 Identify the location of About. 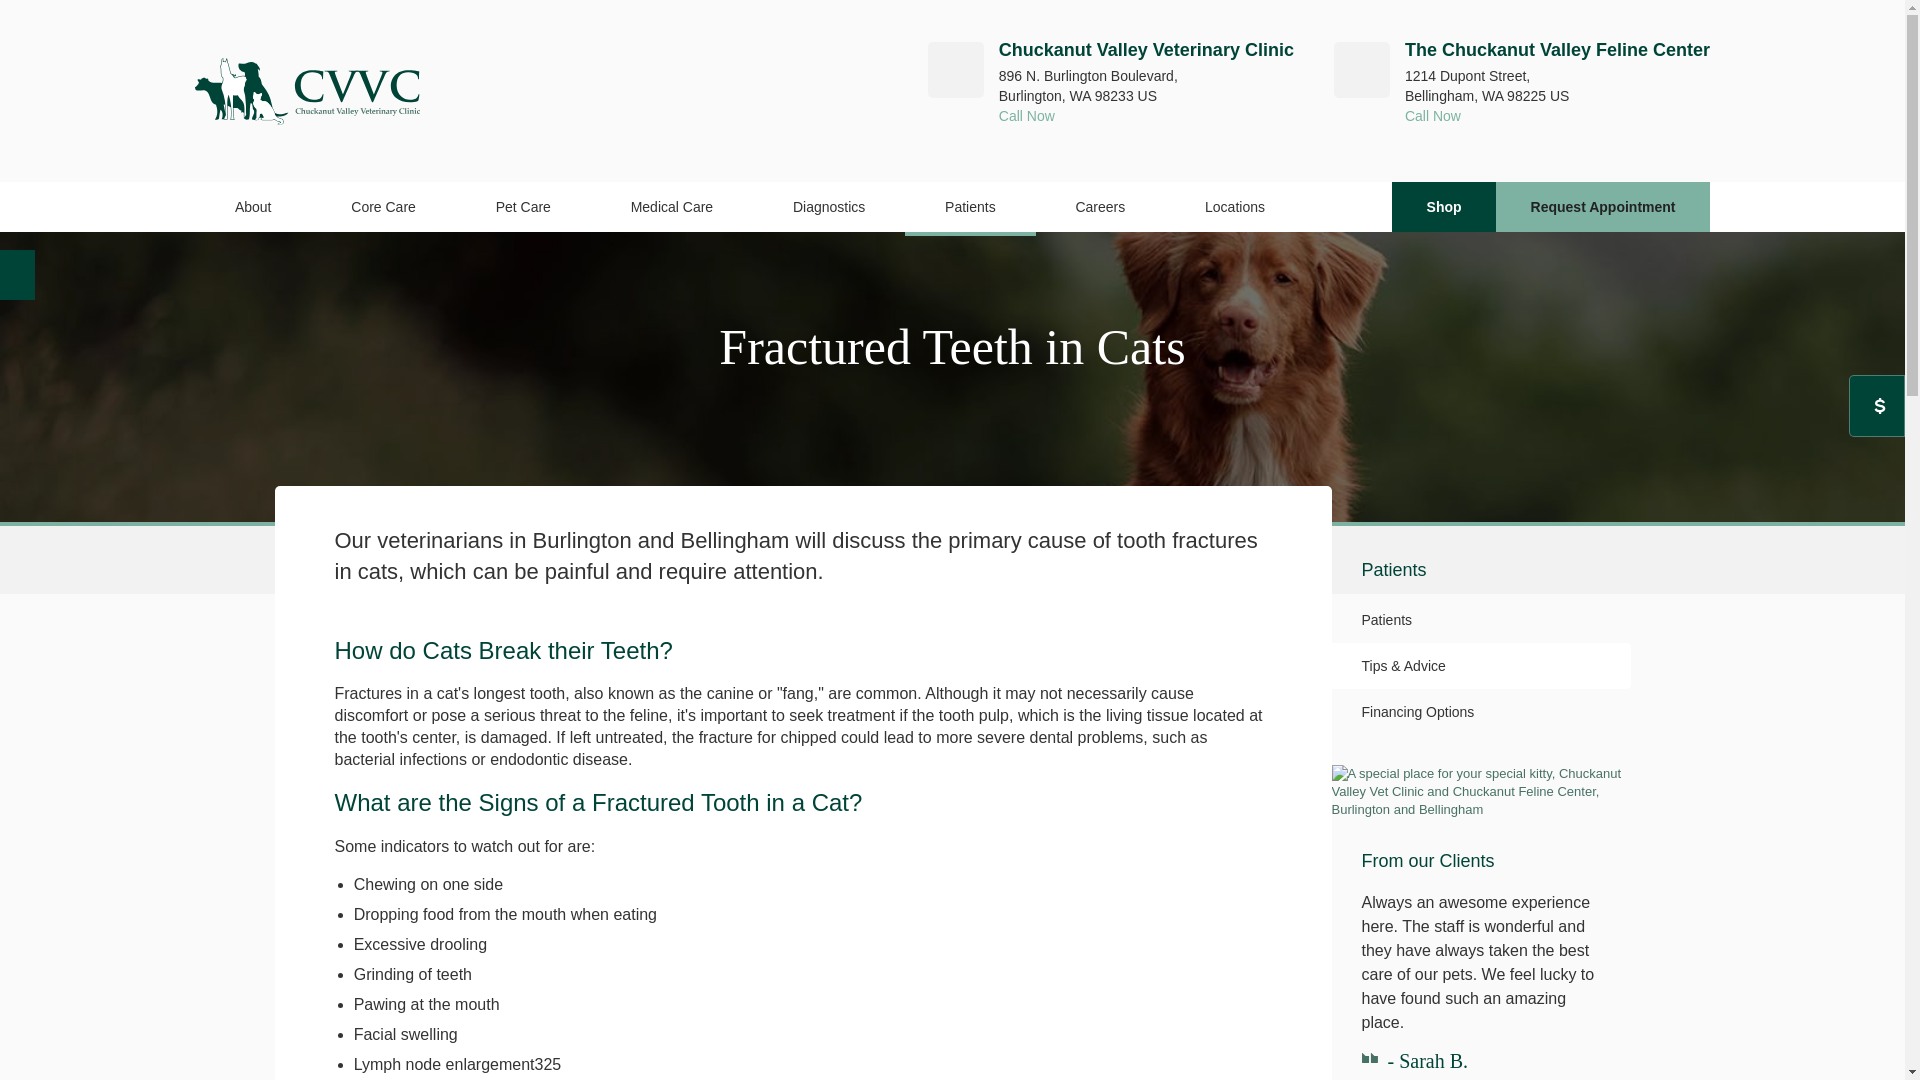
(253, 207).